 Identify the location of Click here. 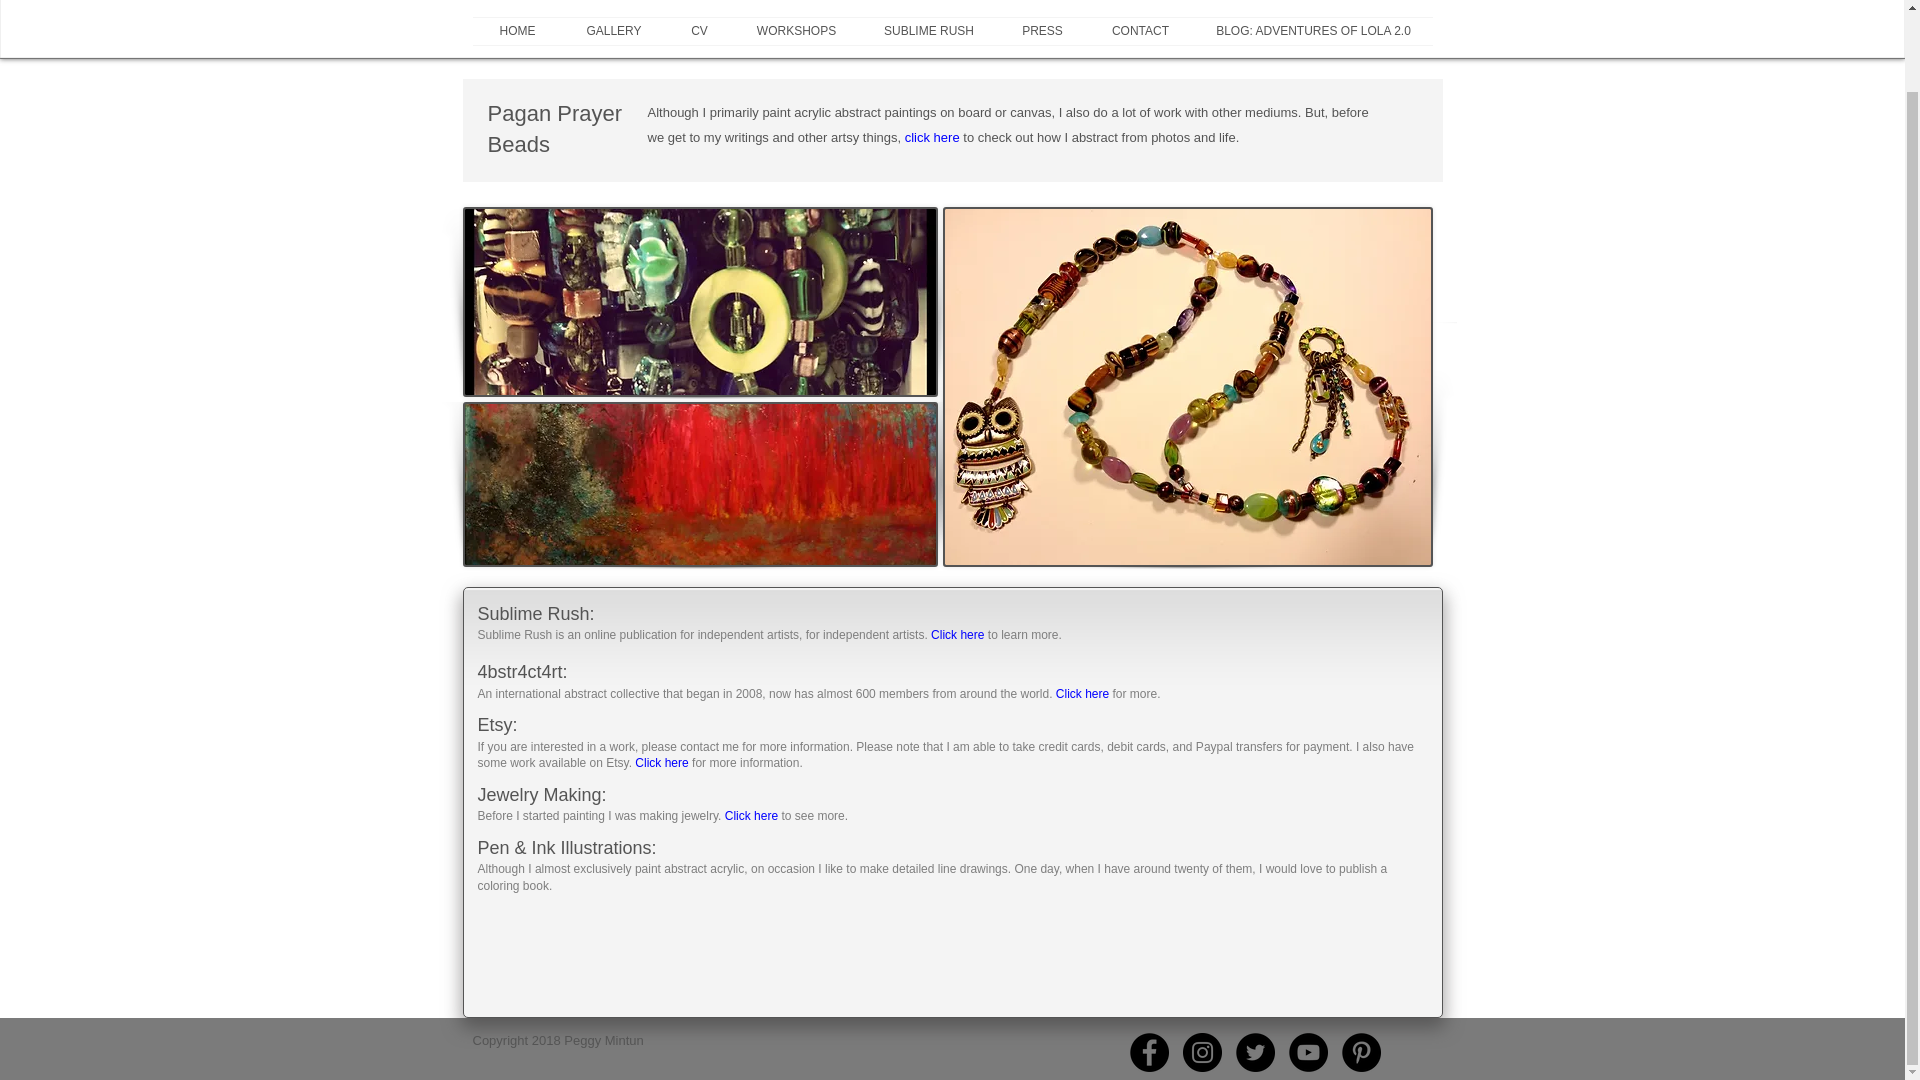
(751, 815).